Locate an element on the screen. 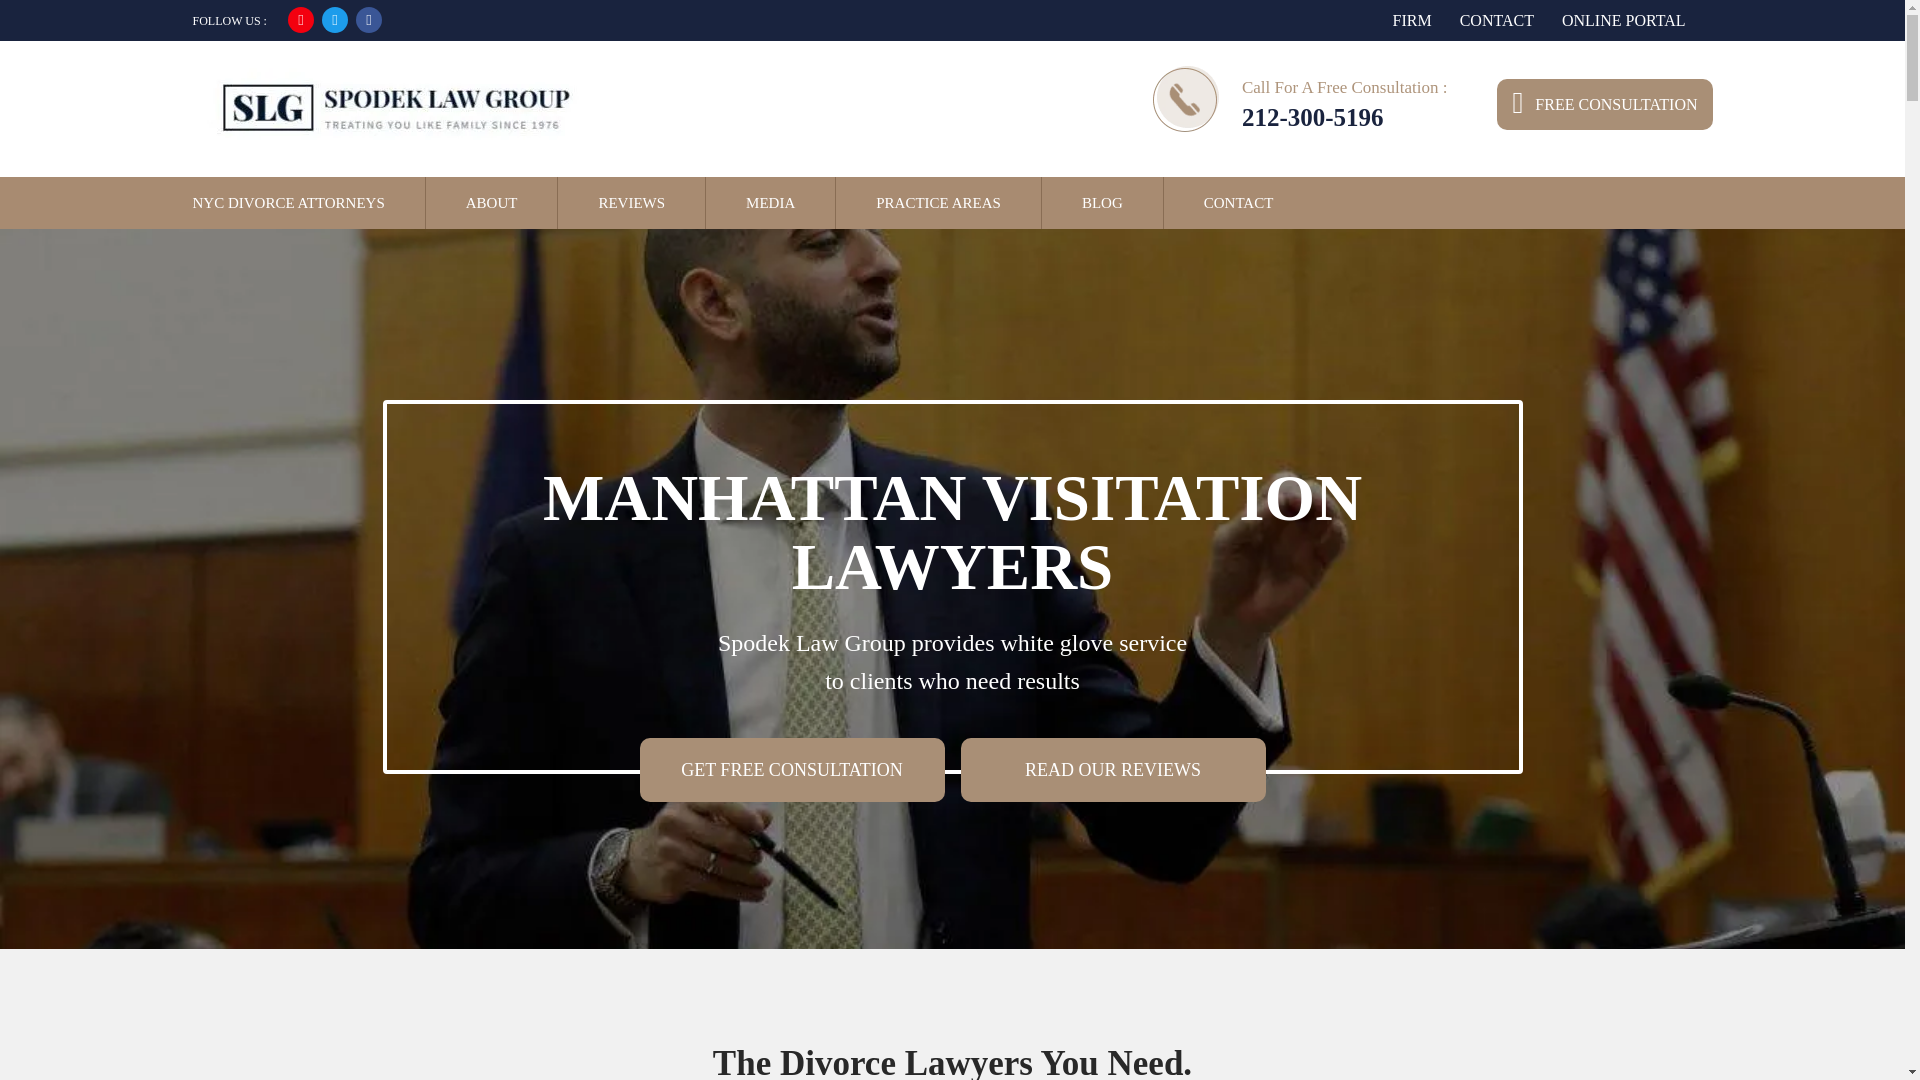  ABOUT is located at coordinates (492, 202).